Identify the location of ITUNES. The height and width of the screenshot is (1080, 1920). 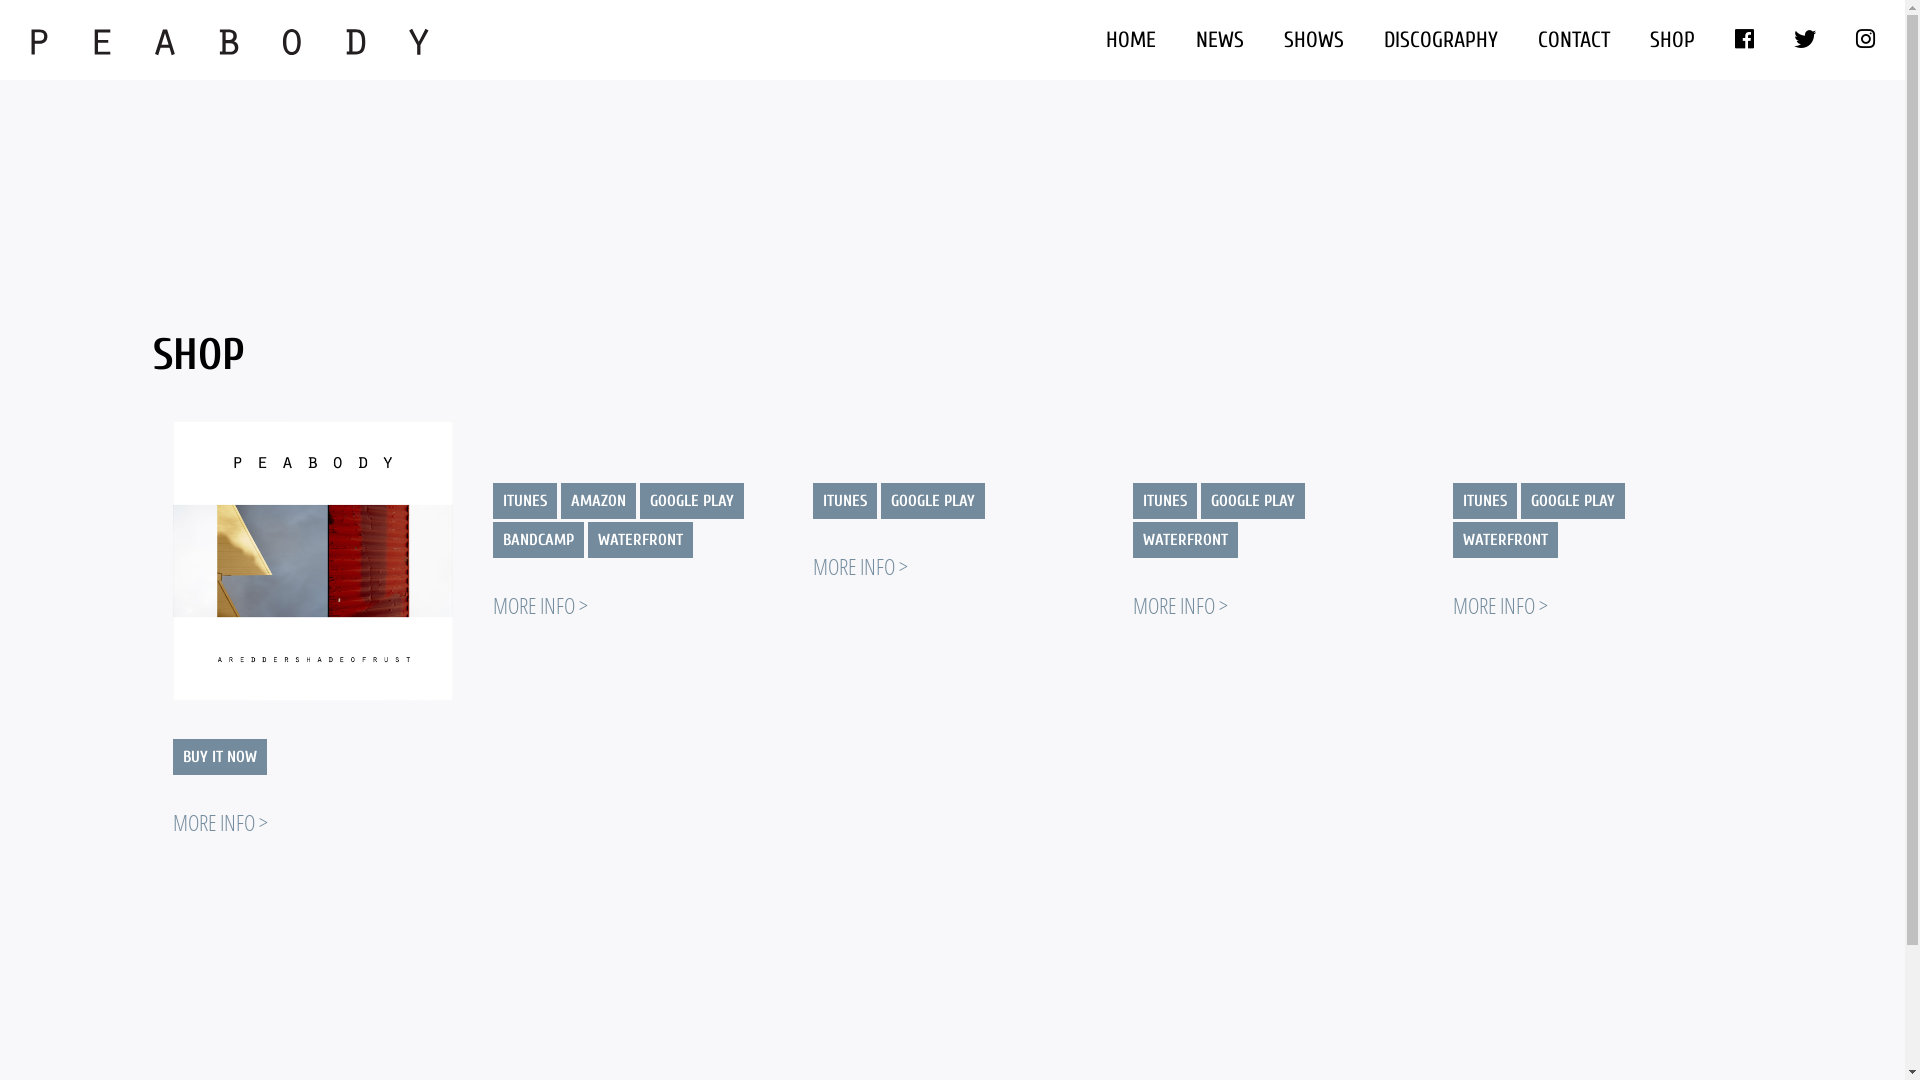
(1164, 501).